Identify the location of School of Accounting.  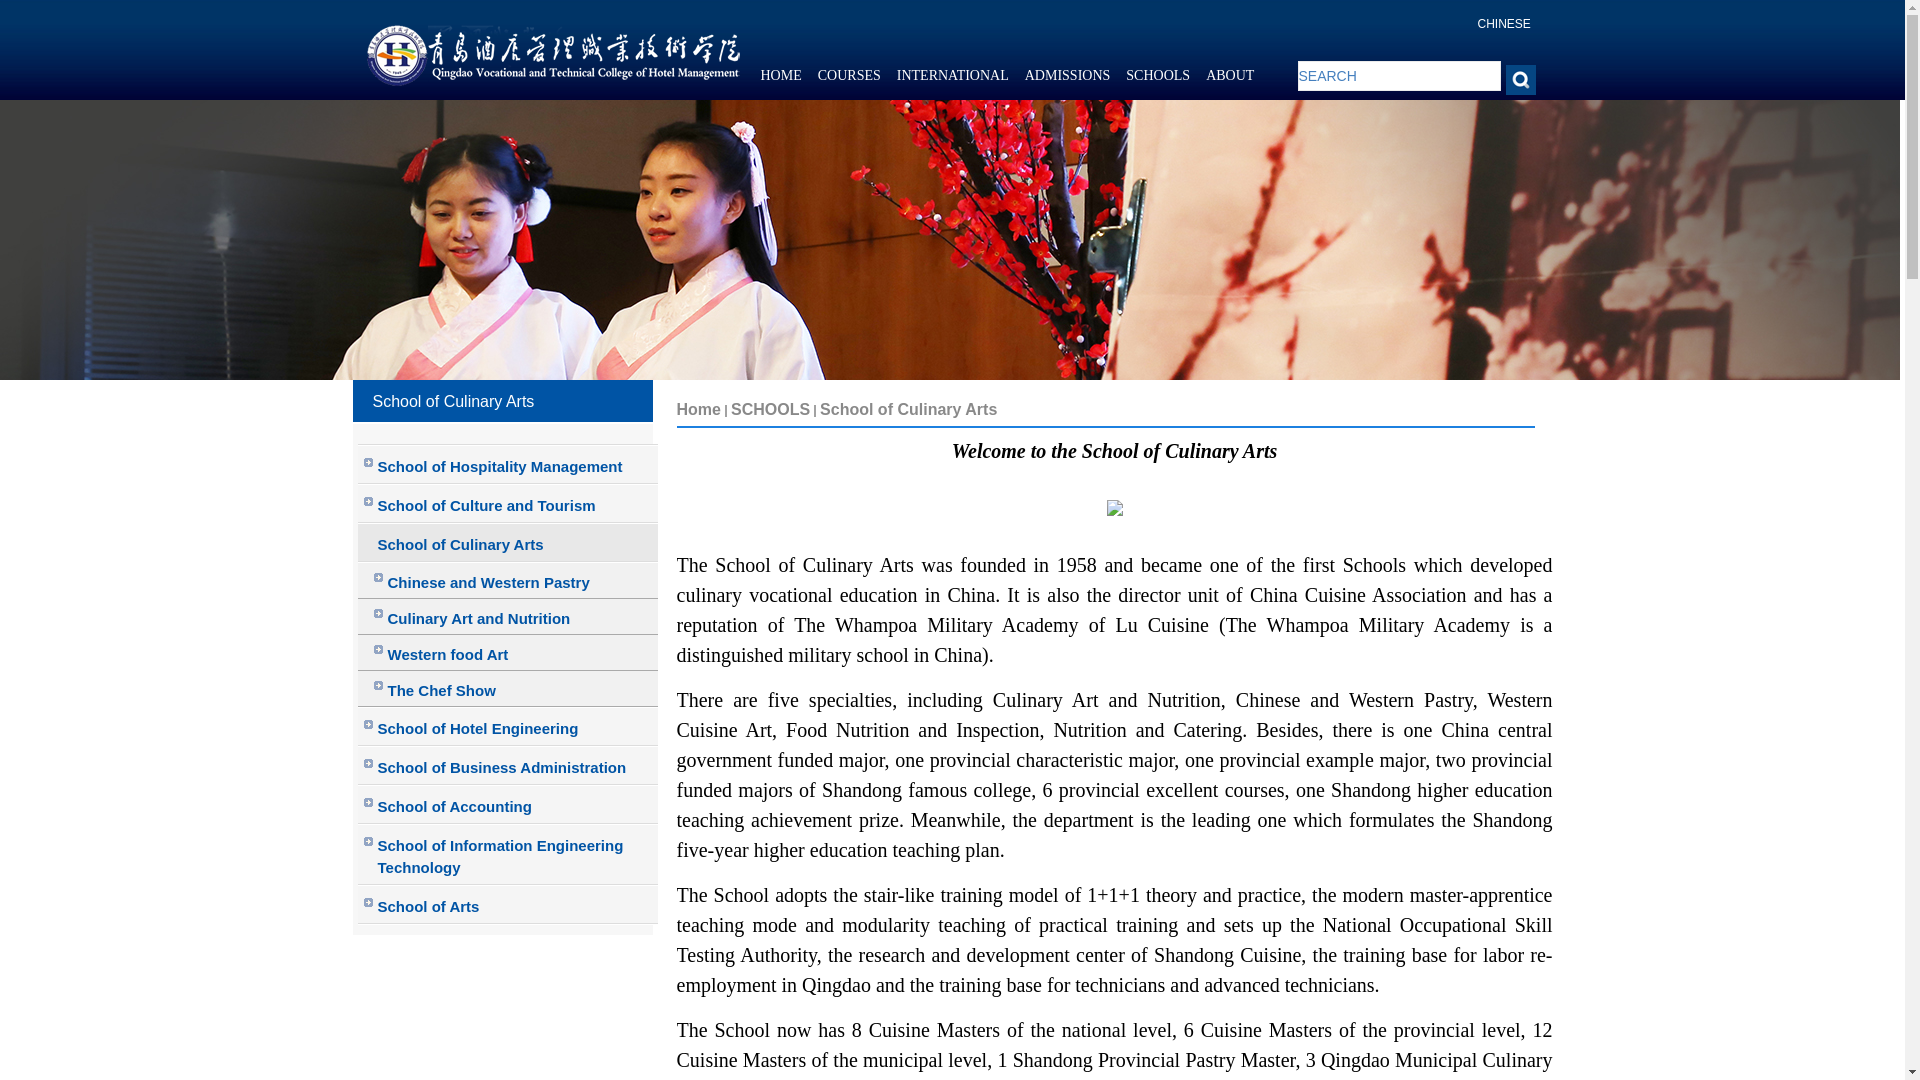
(508, 804).